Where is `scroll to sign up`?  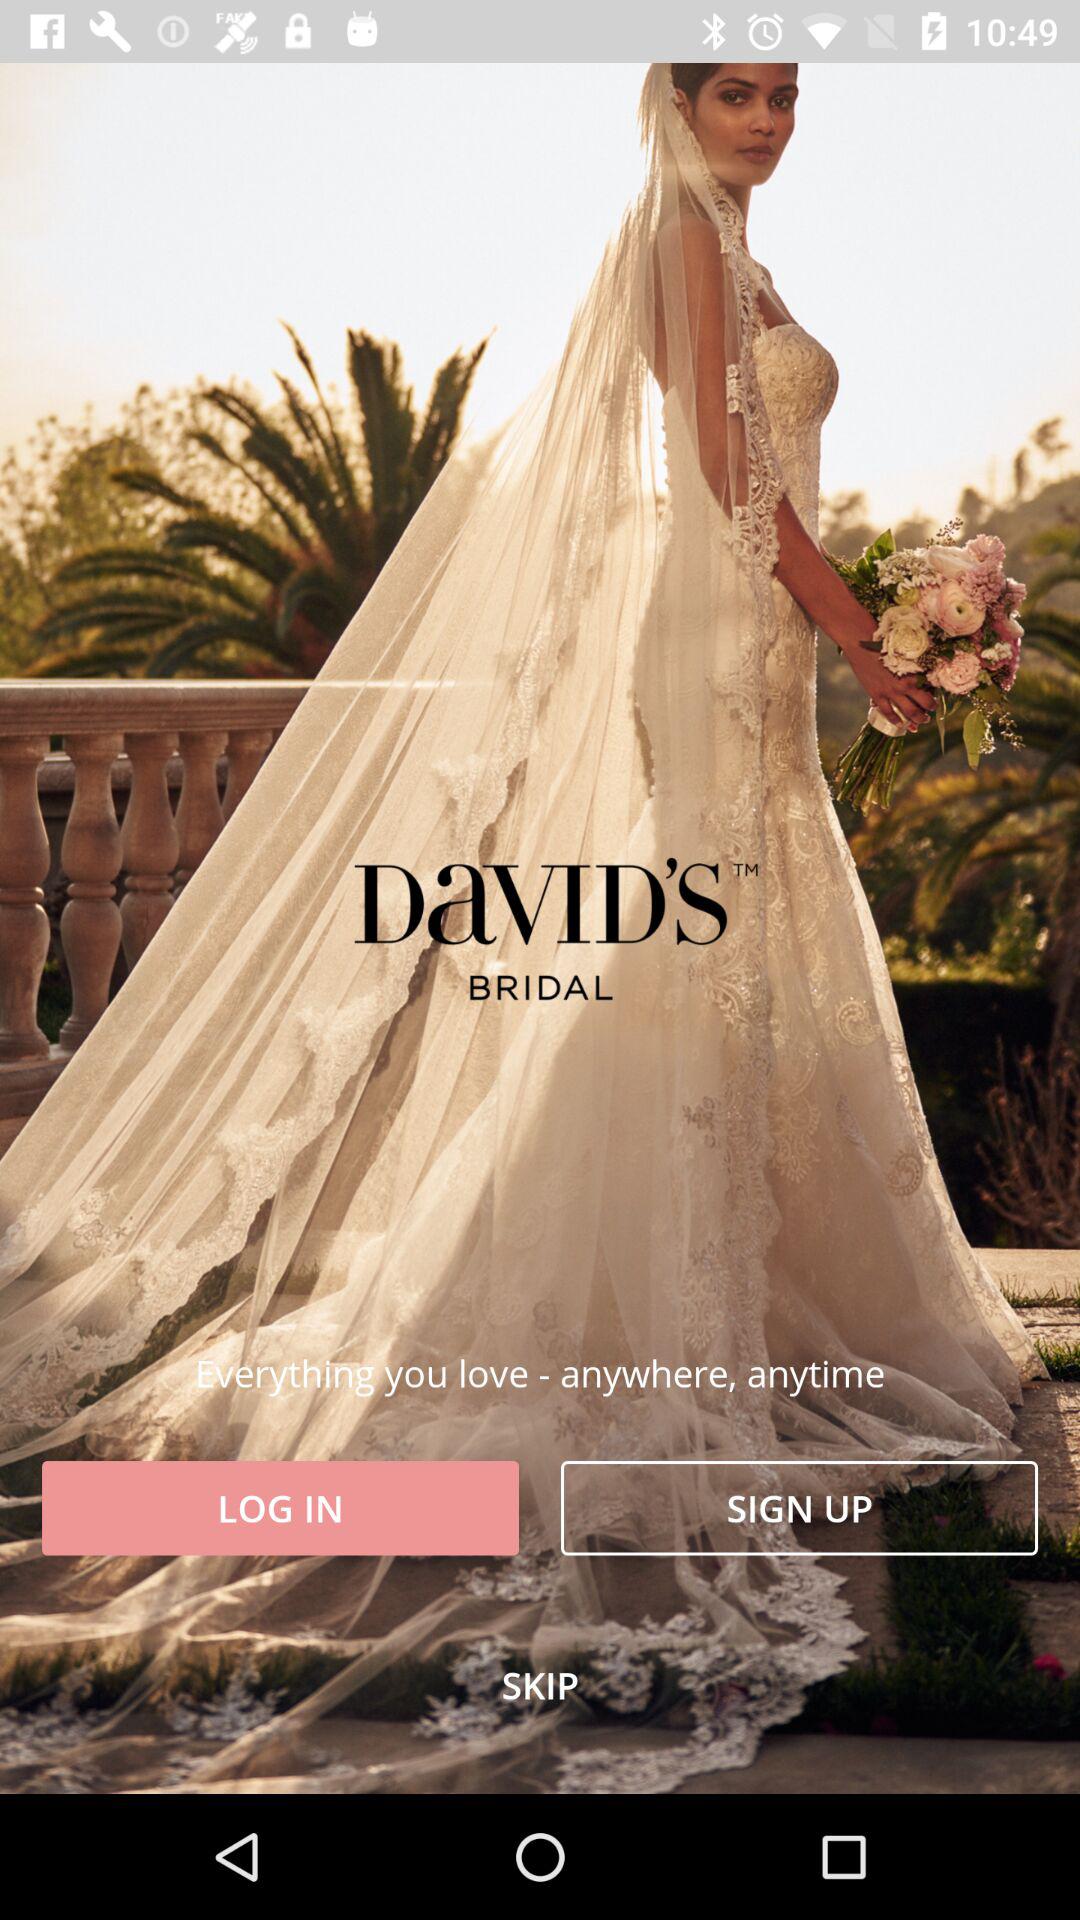 scroll to sign up is located at coordinates (800, 1508).